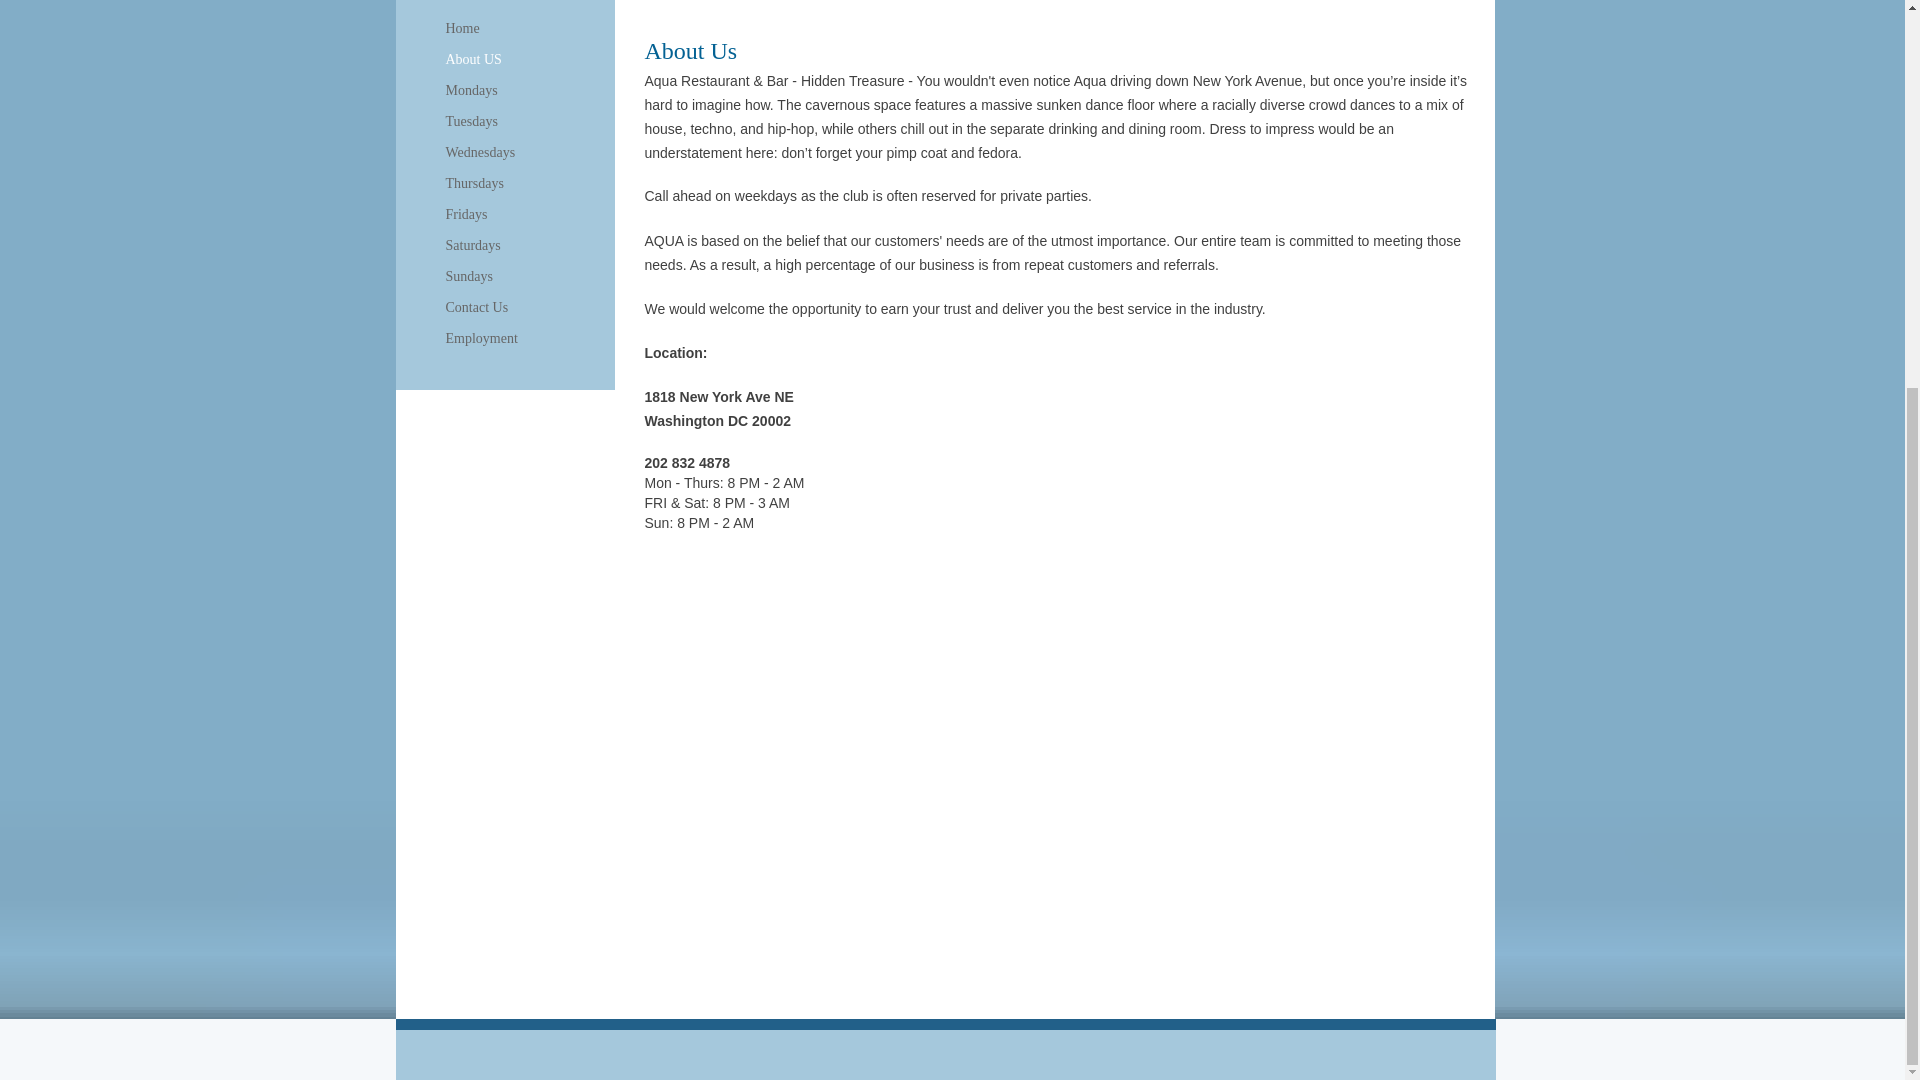  I want to click on Sundays, so click(469, 276).